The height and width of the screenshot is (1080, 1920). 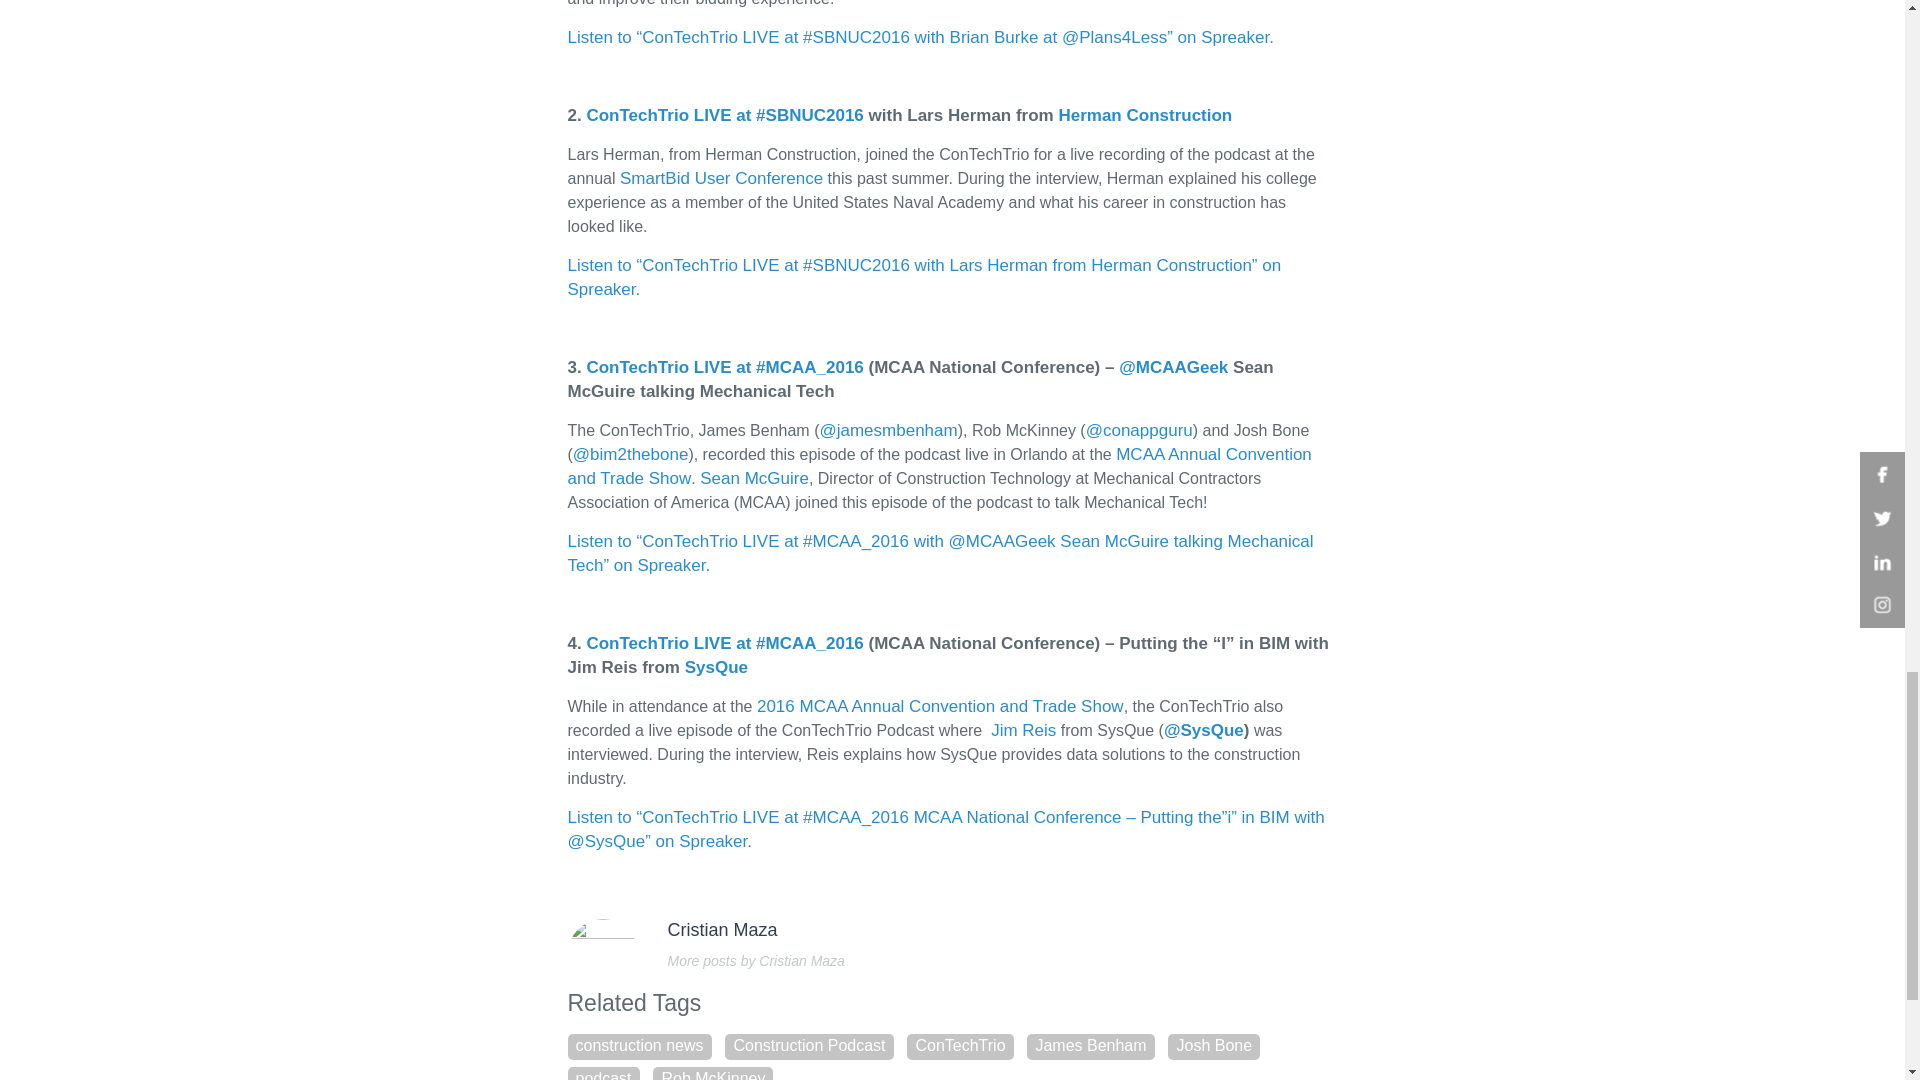 I want to click on Construction Podcast Tag, so click(x=808, y=1046).